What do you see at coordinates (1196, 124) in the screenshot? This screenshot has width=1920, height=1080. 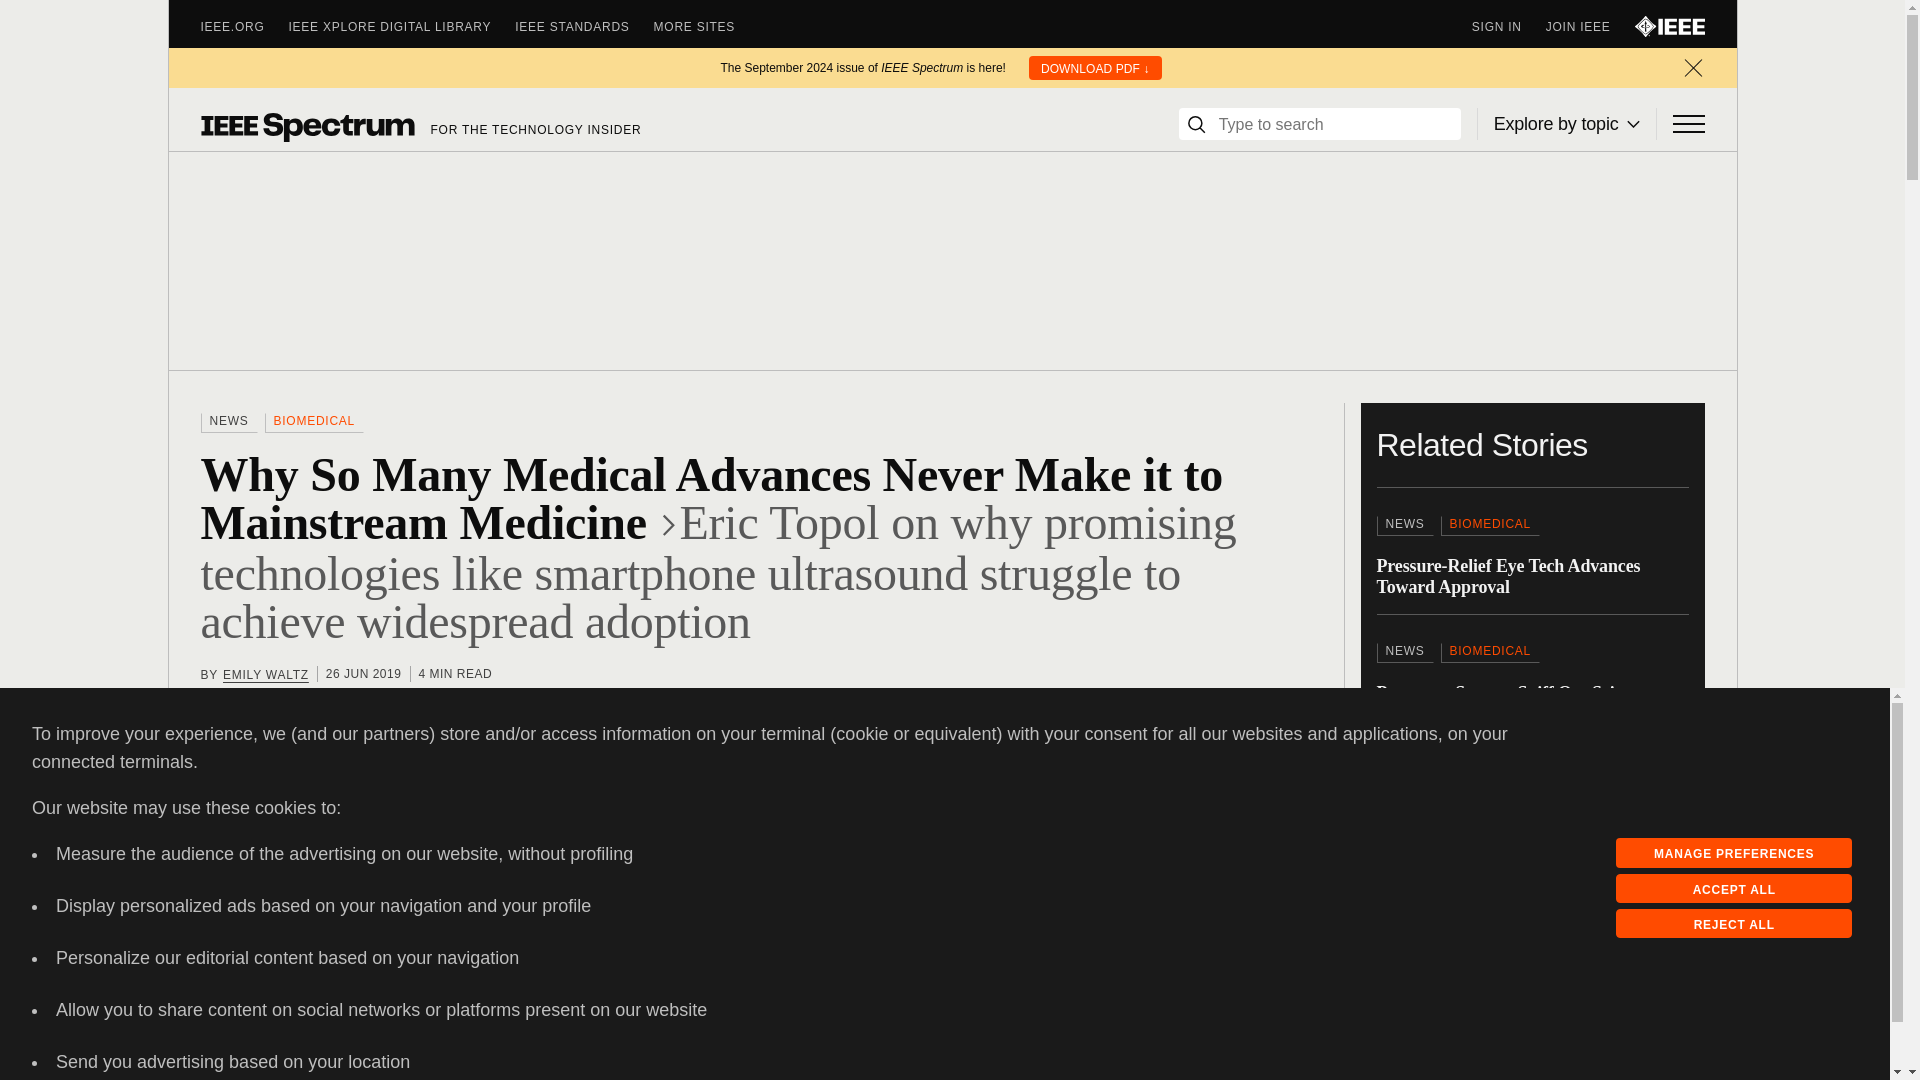 I see `Search` at bounding box center [1196, 124].